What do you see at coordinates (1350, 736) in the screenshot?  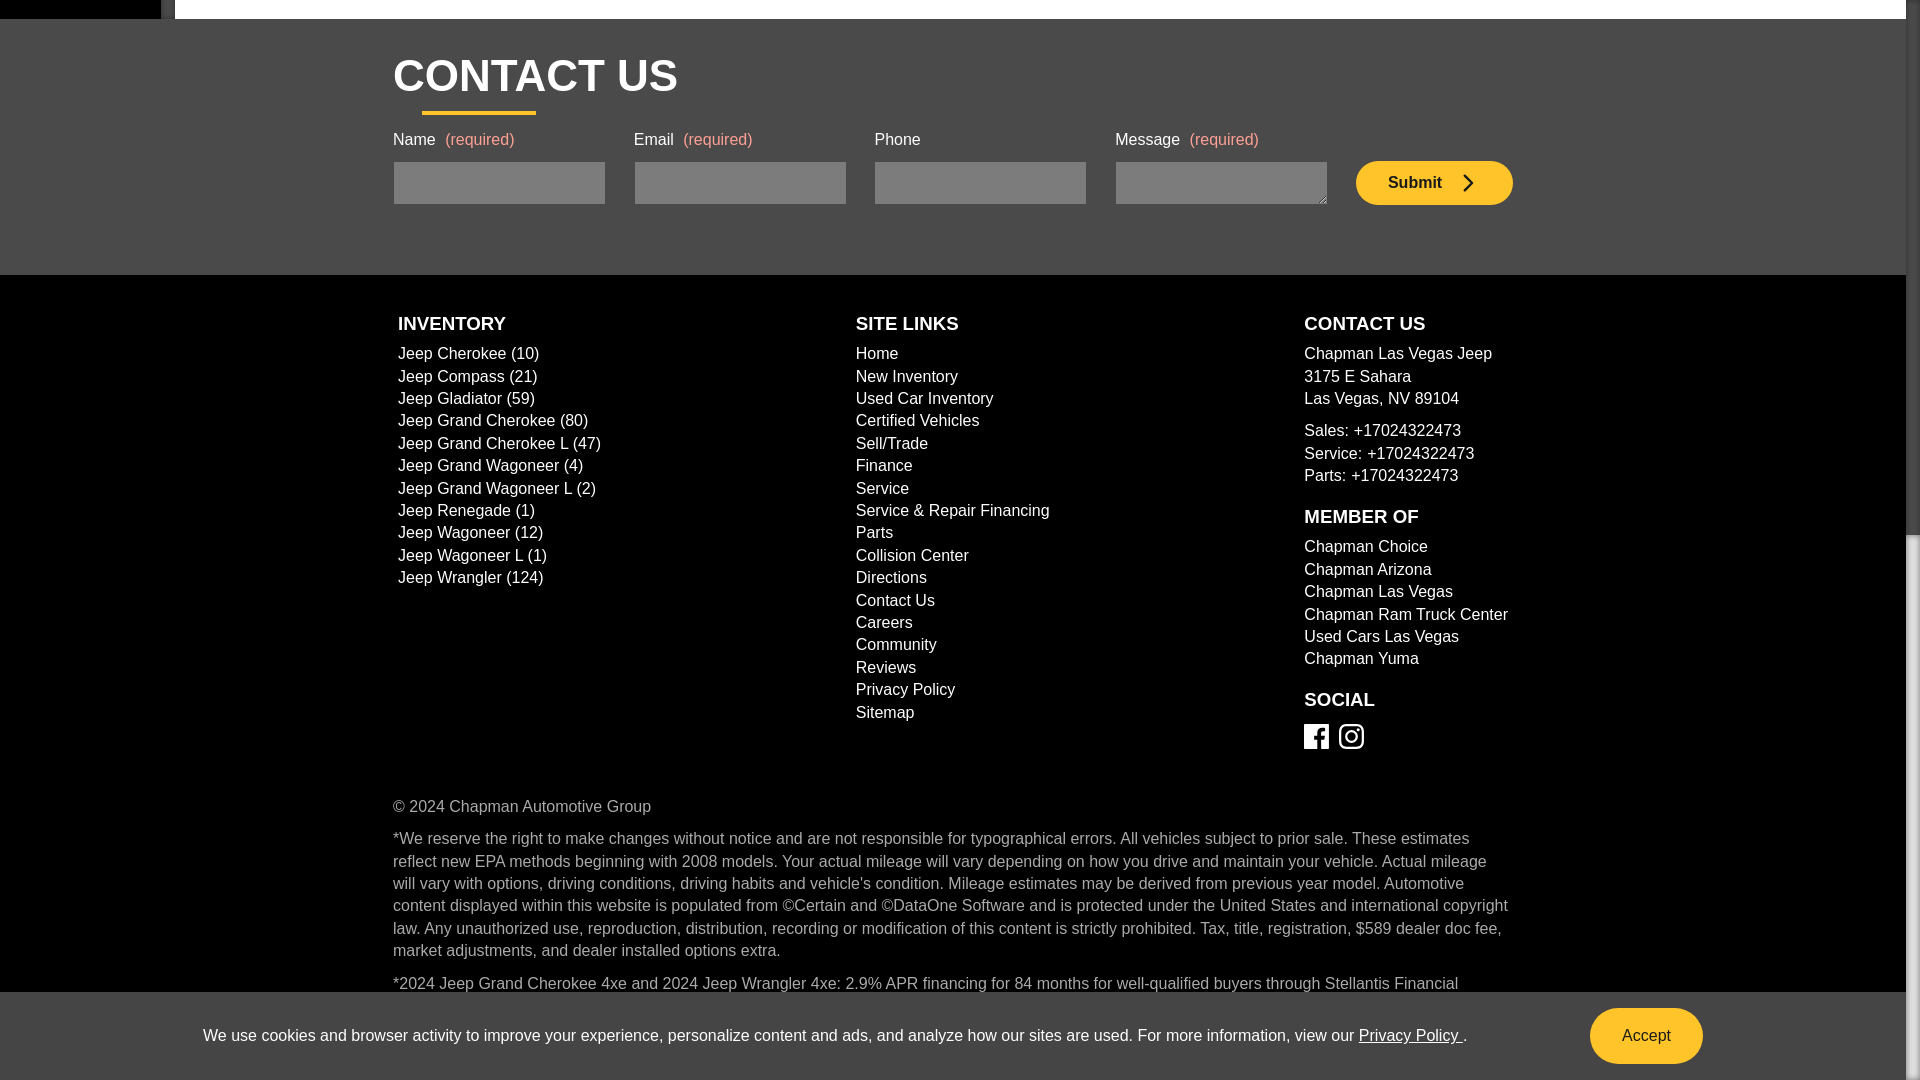 I see `Instagram` at bounding box center [1350, 736].